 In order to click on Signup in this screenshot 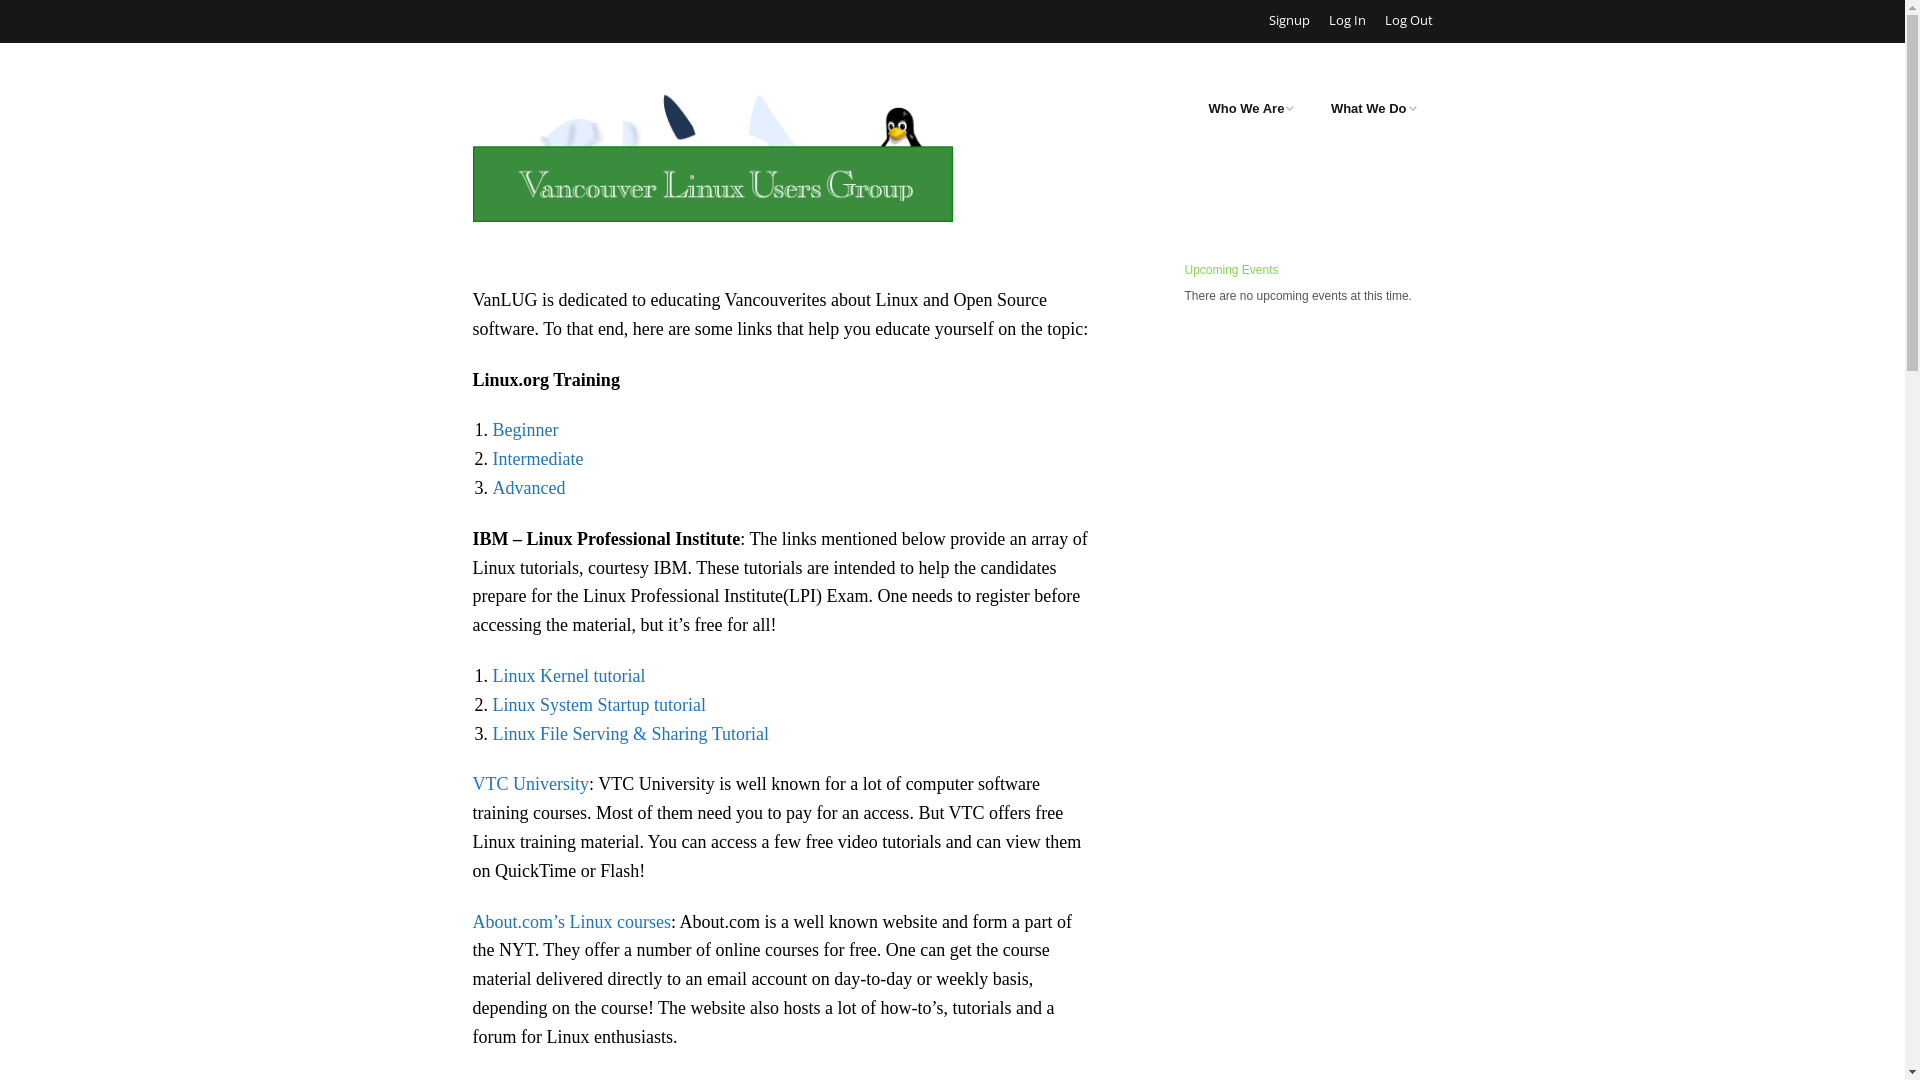, I will do `click(1288, 20)`.